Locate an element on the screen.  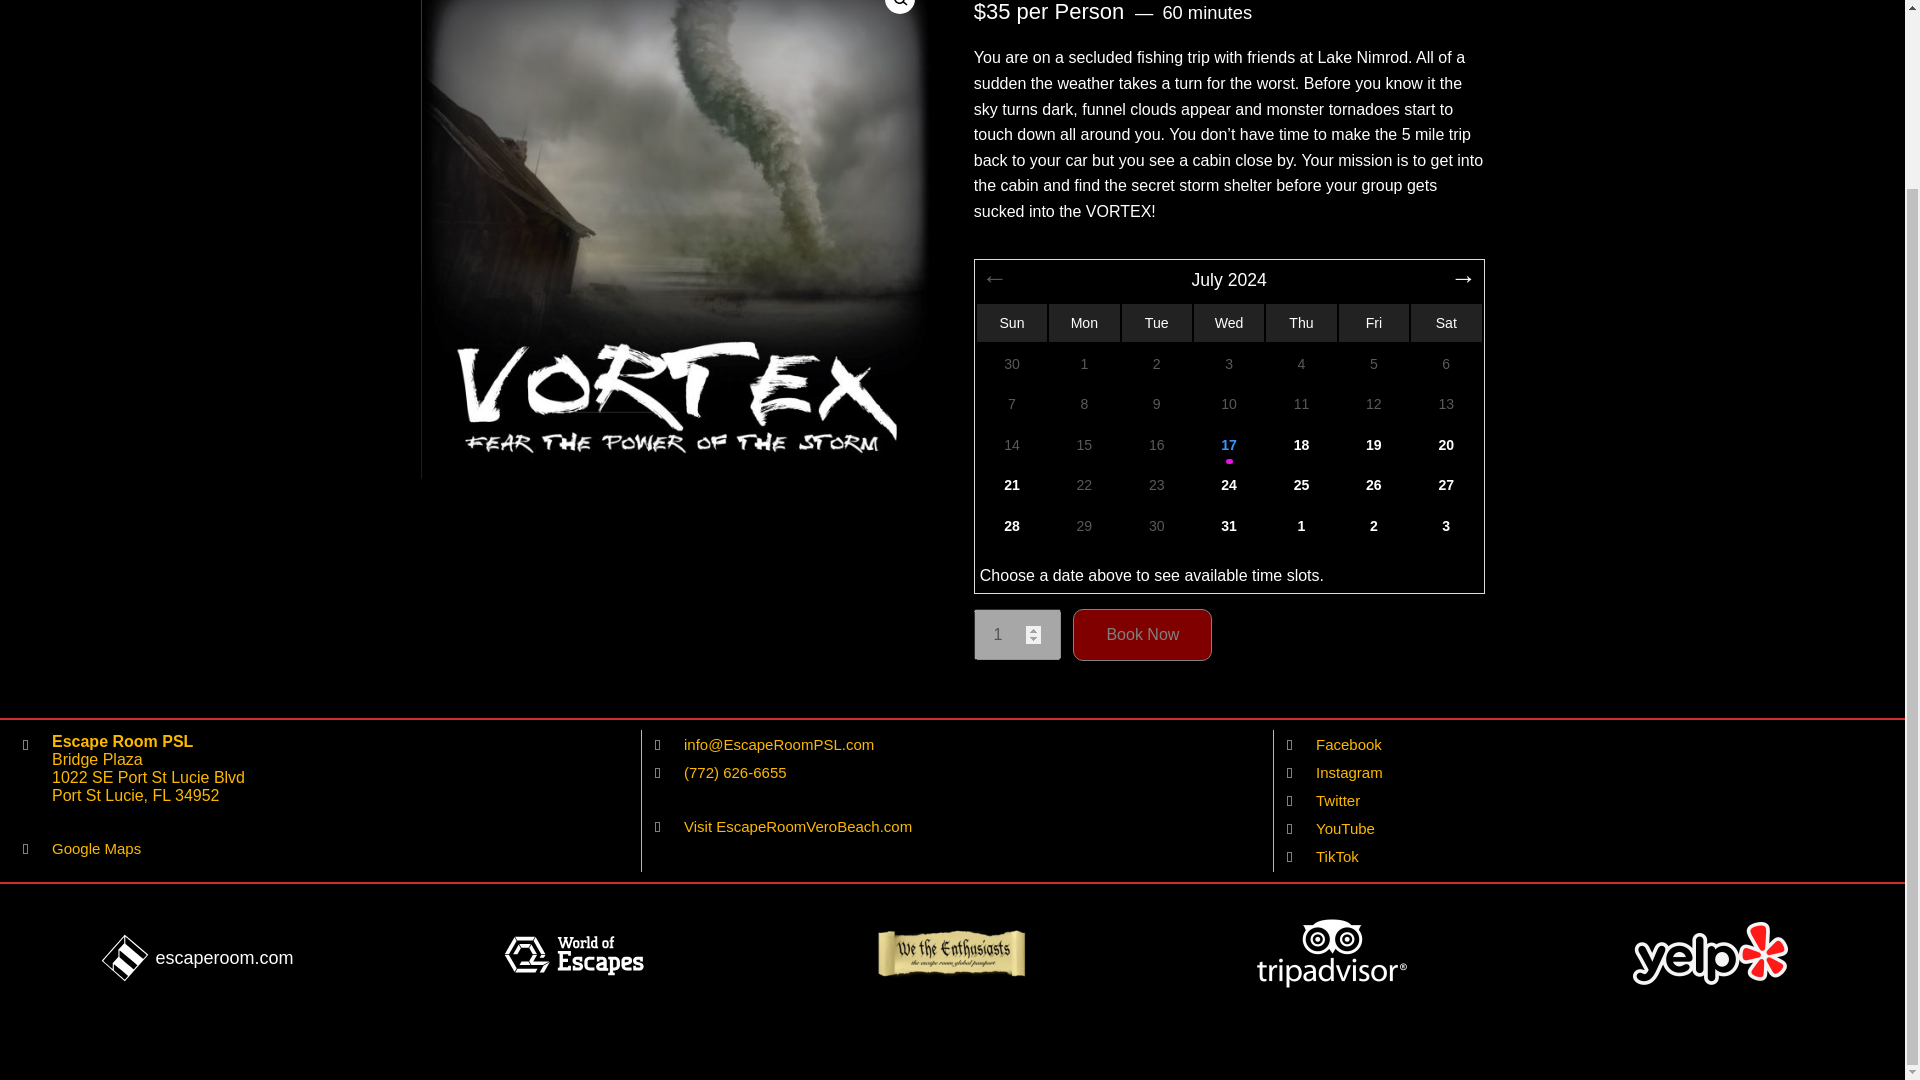
Sunday is located at coordinates (1010, 322).